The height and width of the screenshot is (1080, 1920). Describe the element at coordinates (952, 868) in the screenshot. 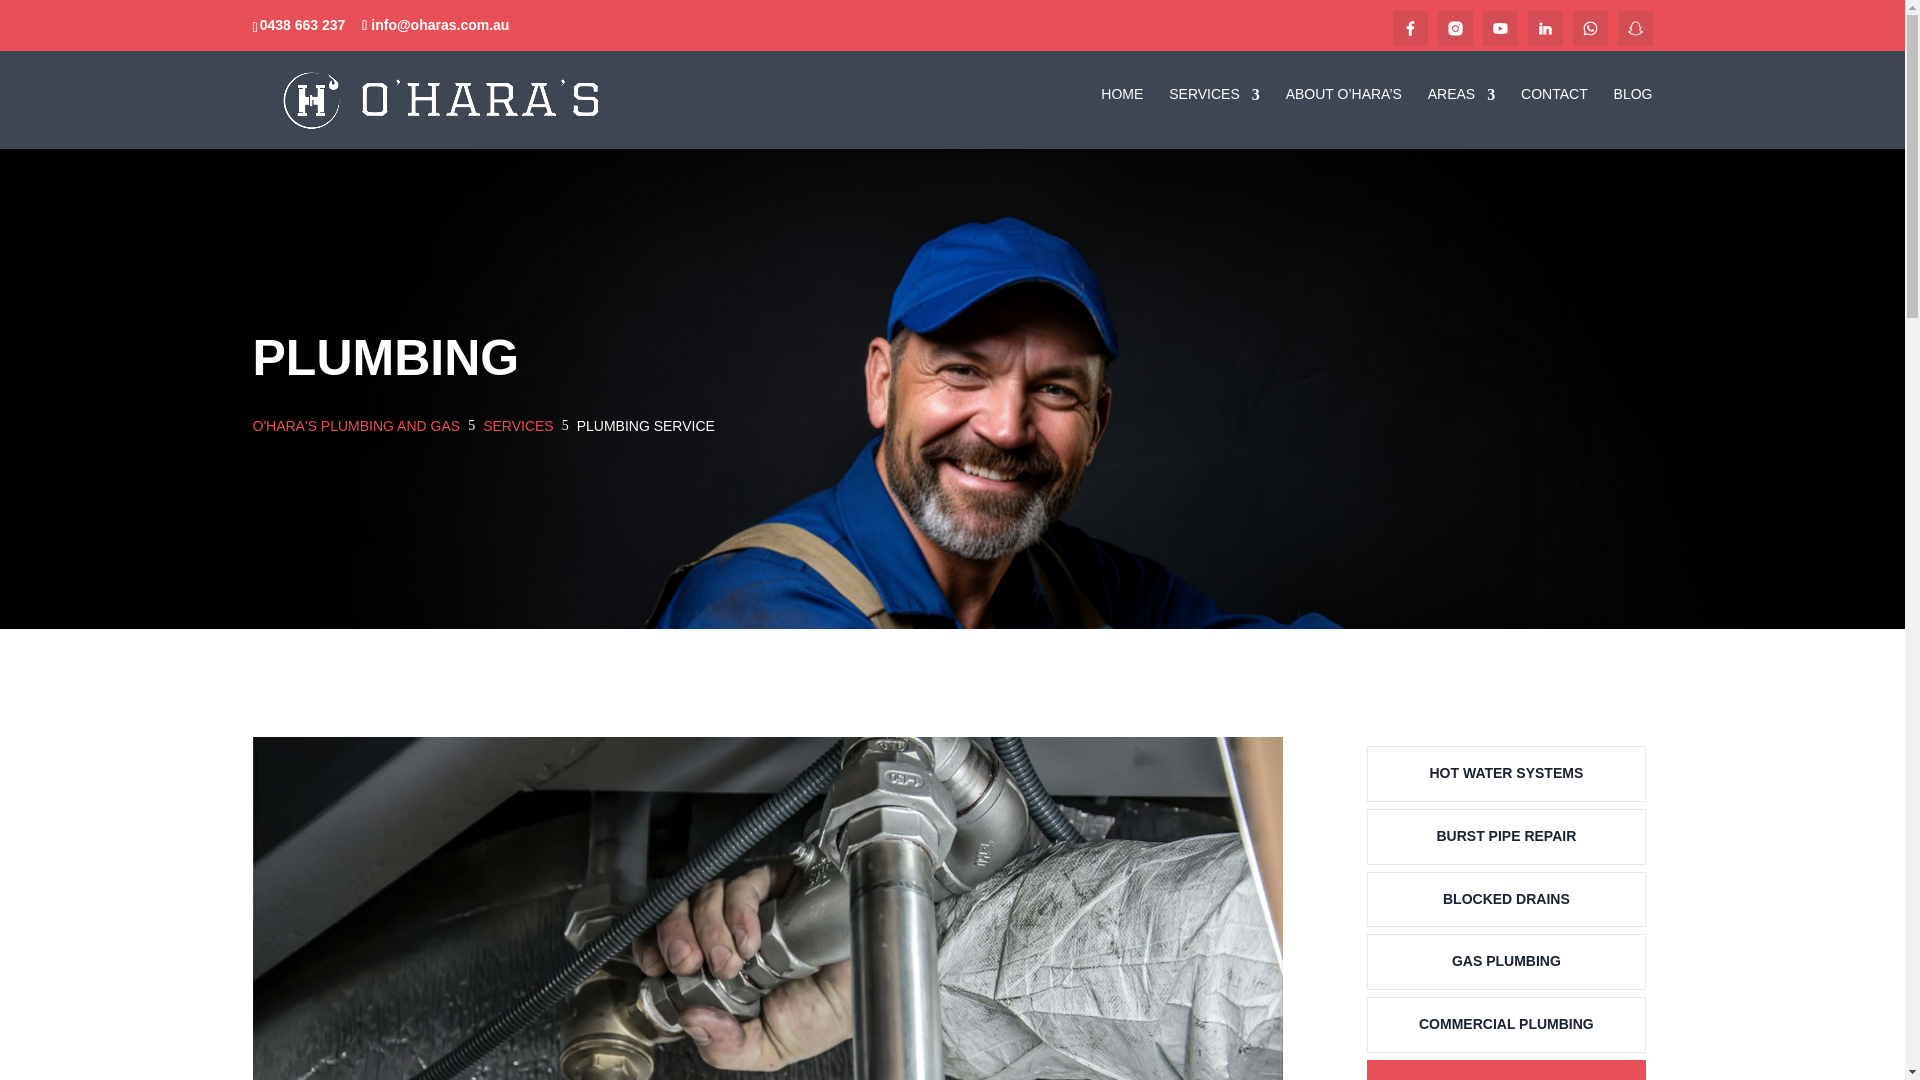

I see `Plumber Belmont` at that location.